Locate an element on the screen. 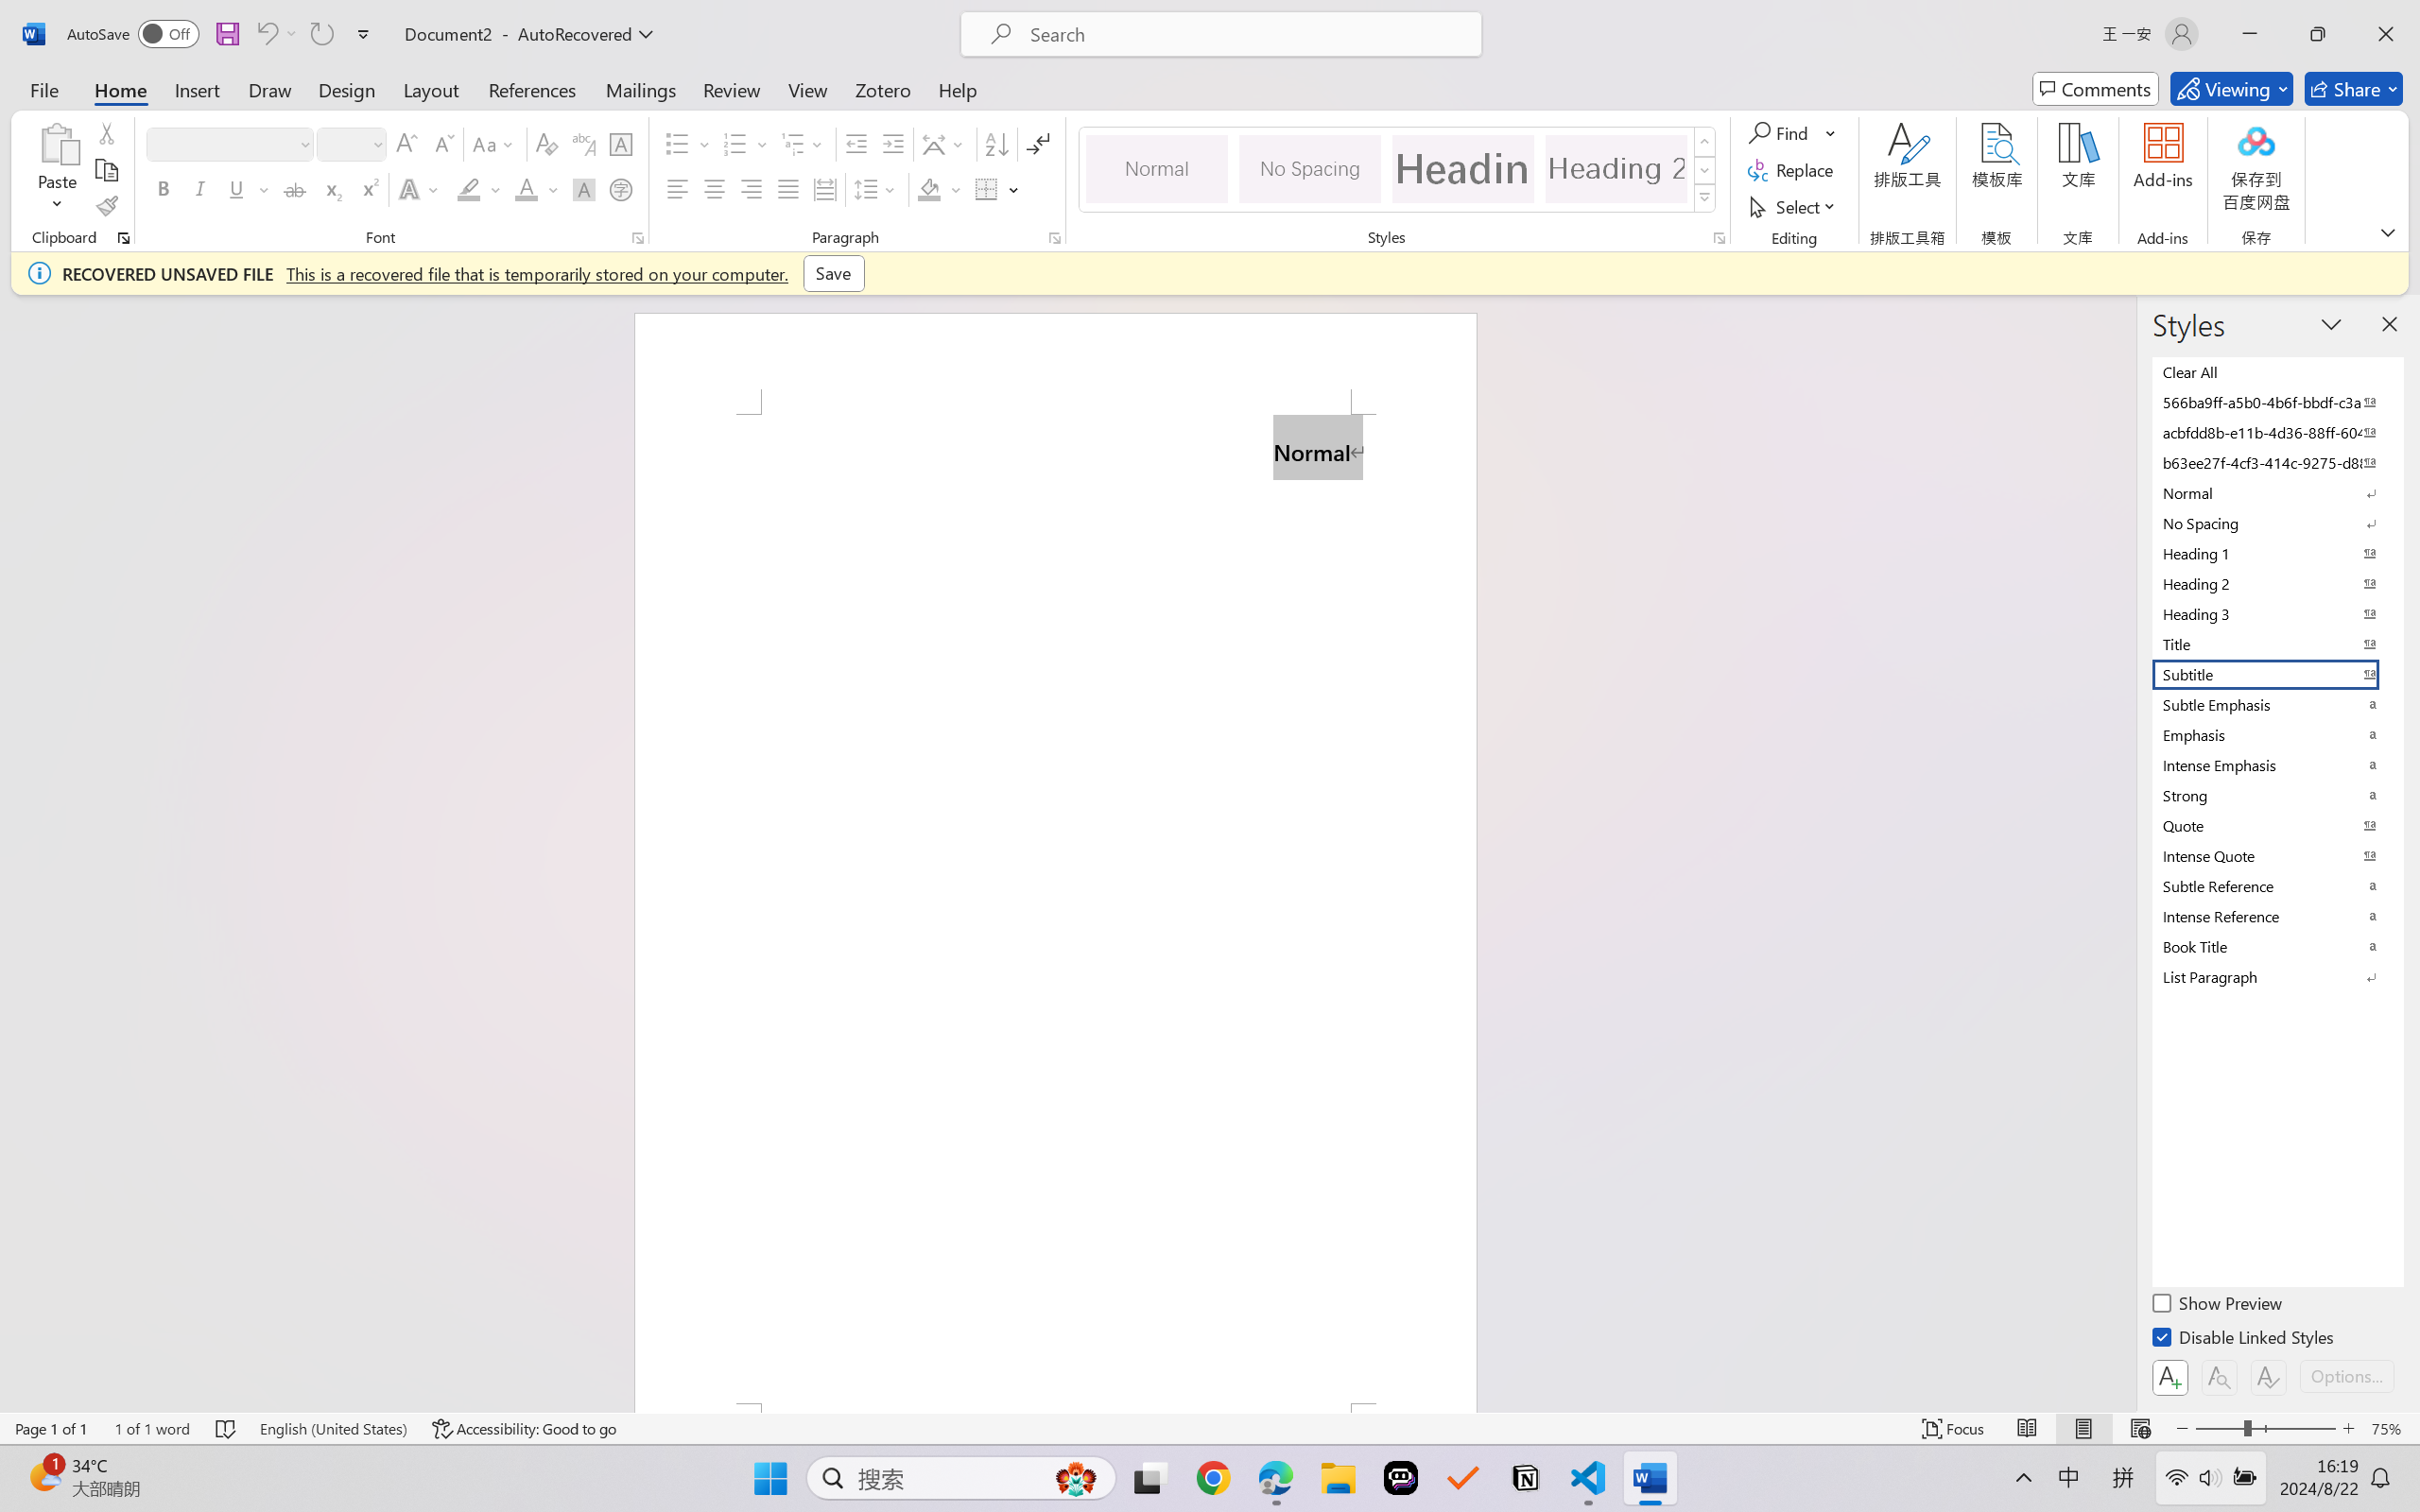  acbfdd8b-e11b-4d36-88ff-6049b138f862 is located at coordinates (2276, 432).